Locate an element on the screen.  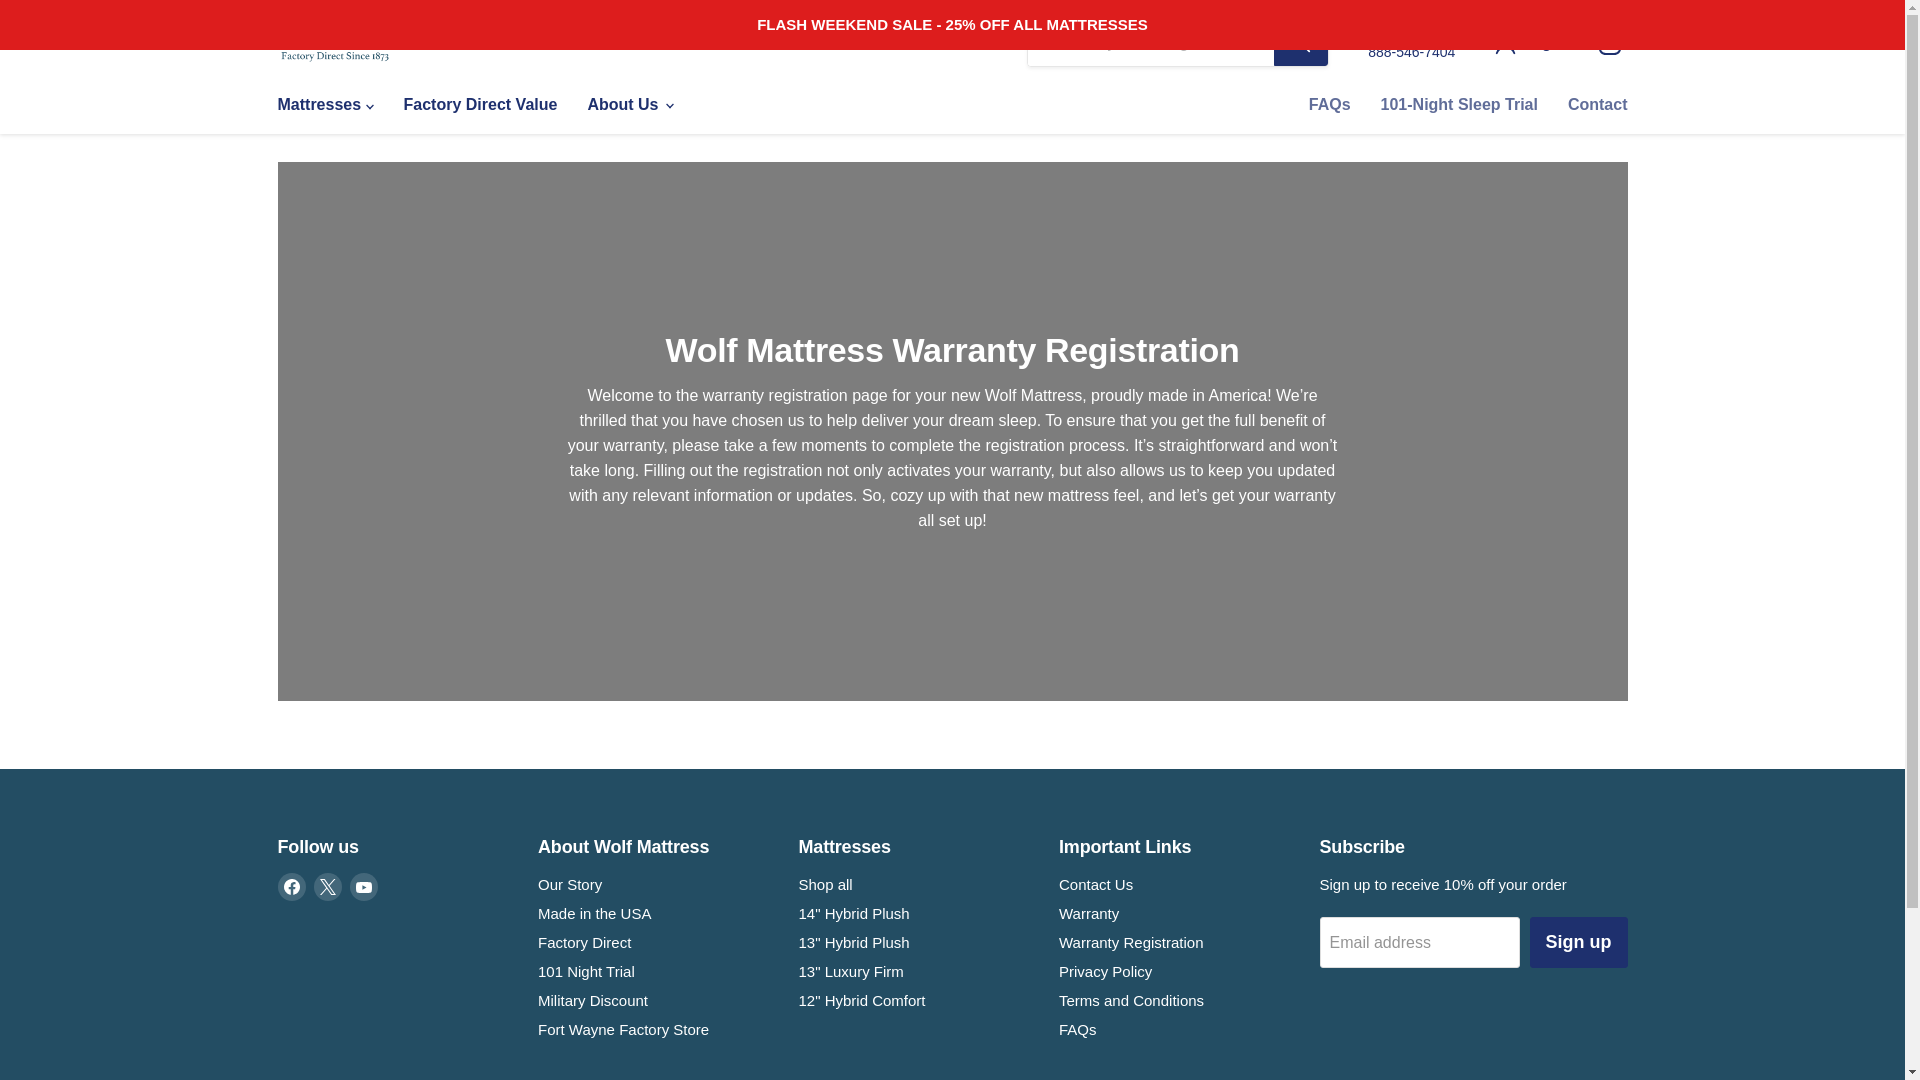
Factory Direct Value is located at coordinates (480, 105).